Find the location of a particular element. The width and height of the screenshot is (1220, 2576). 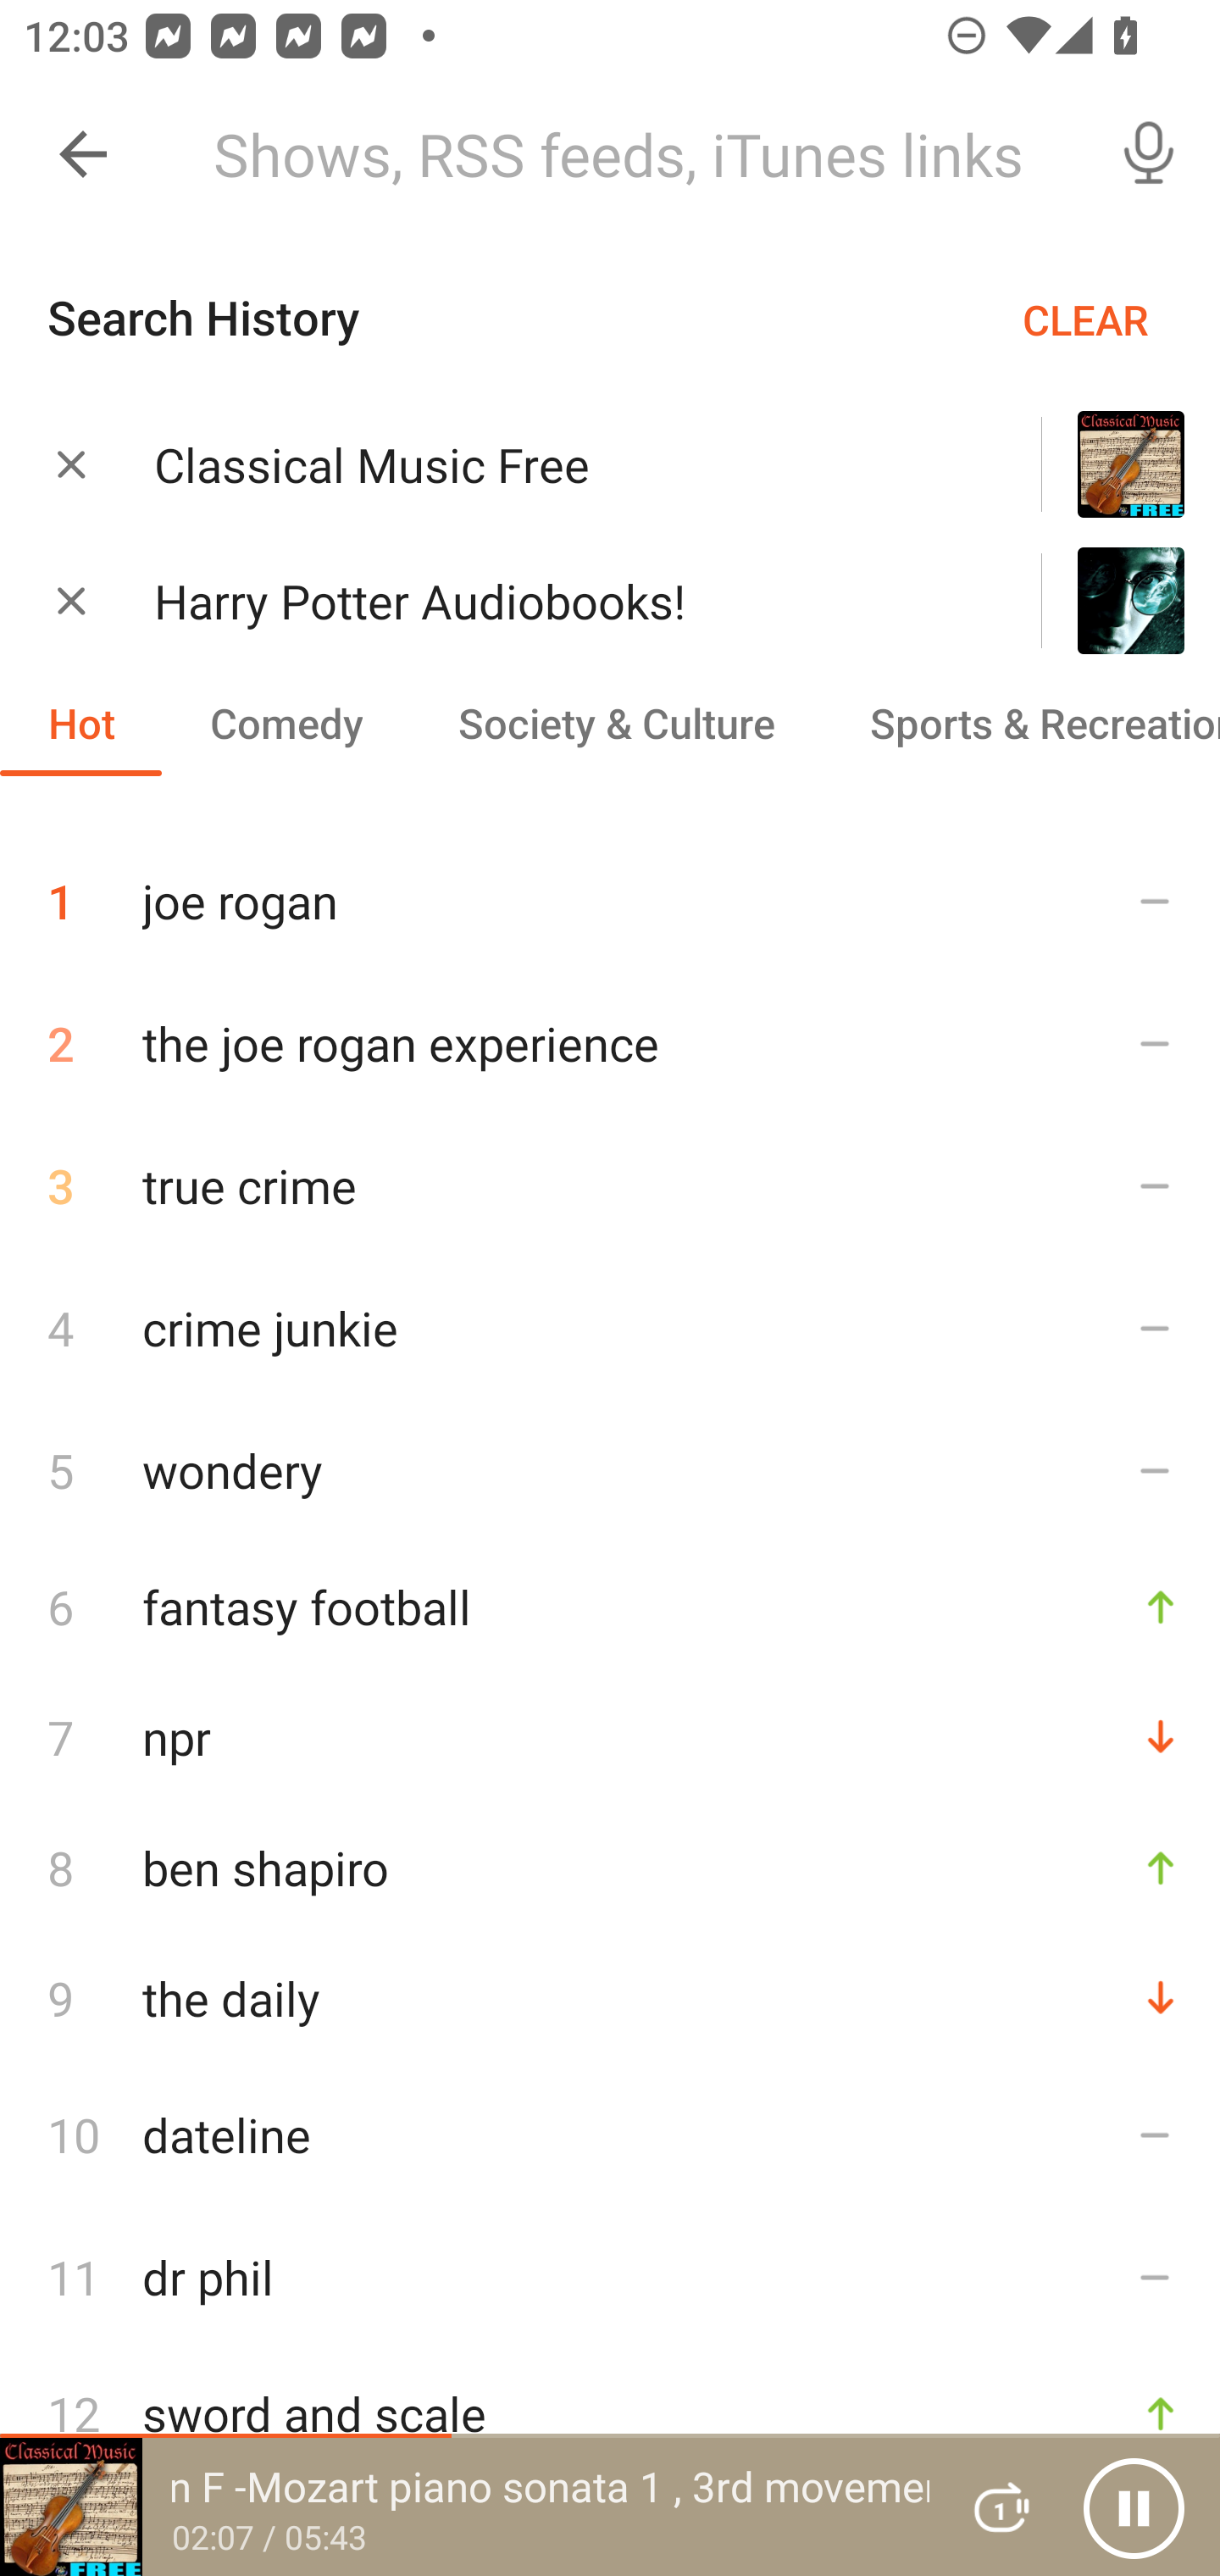

5 wondery is located at coordinates (610, 1469).